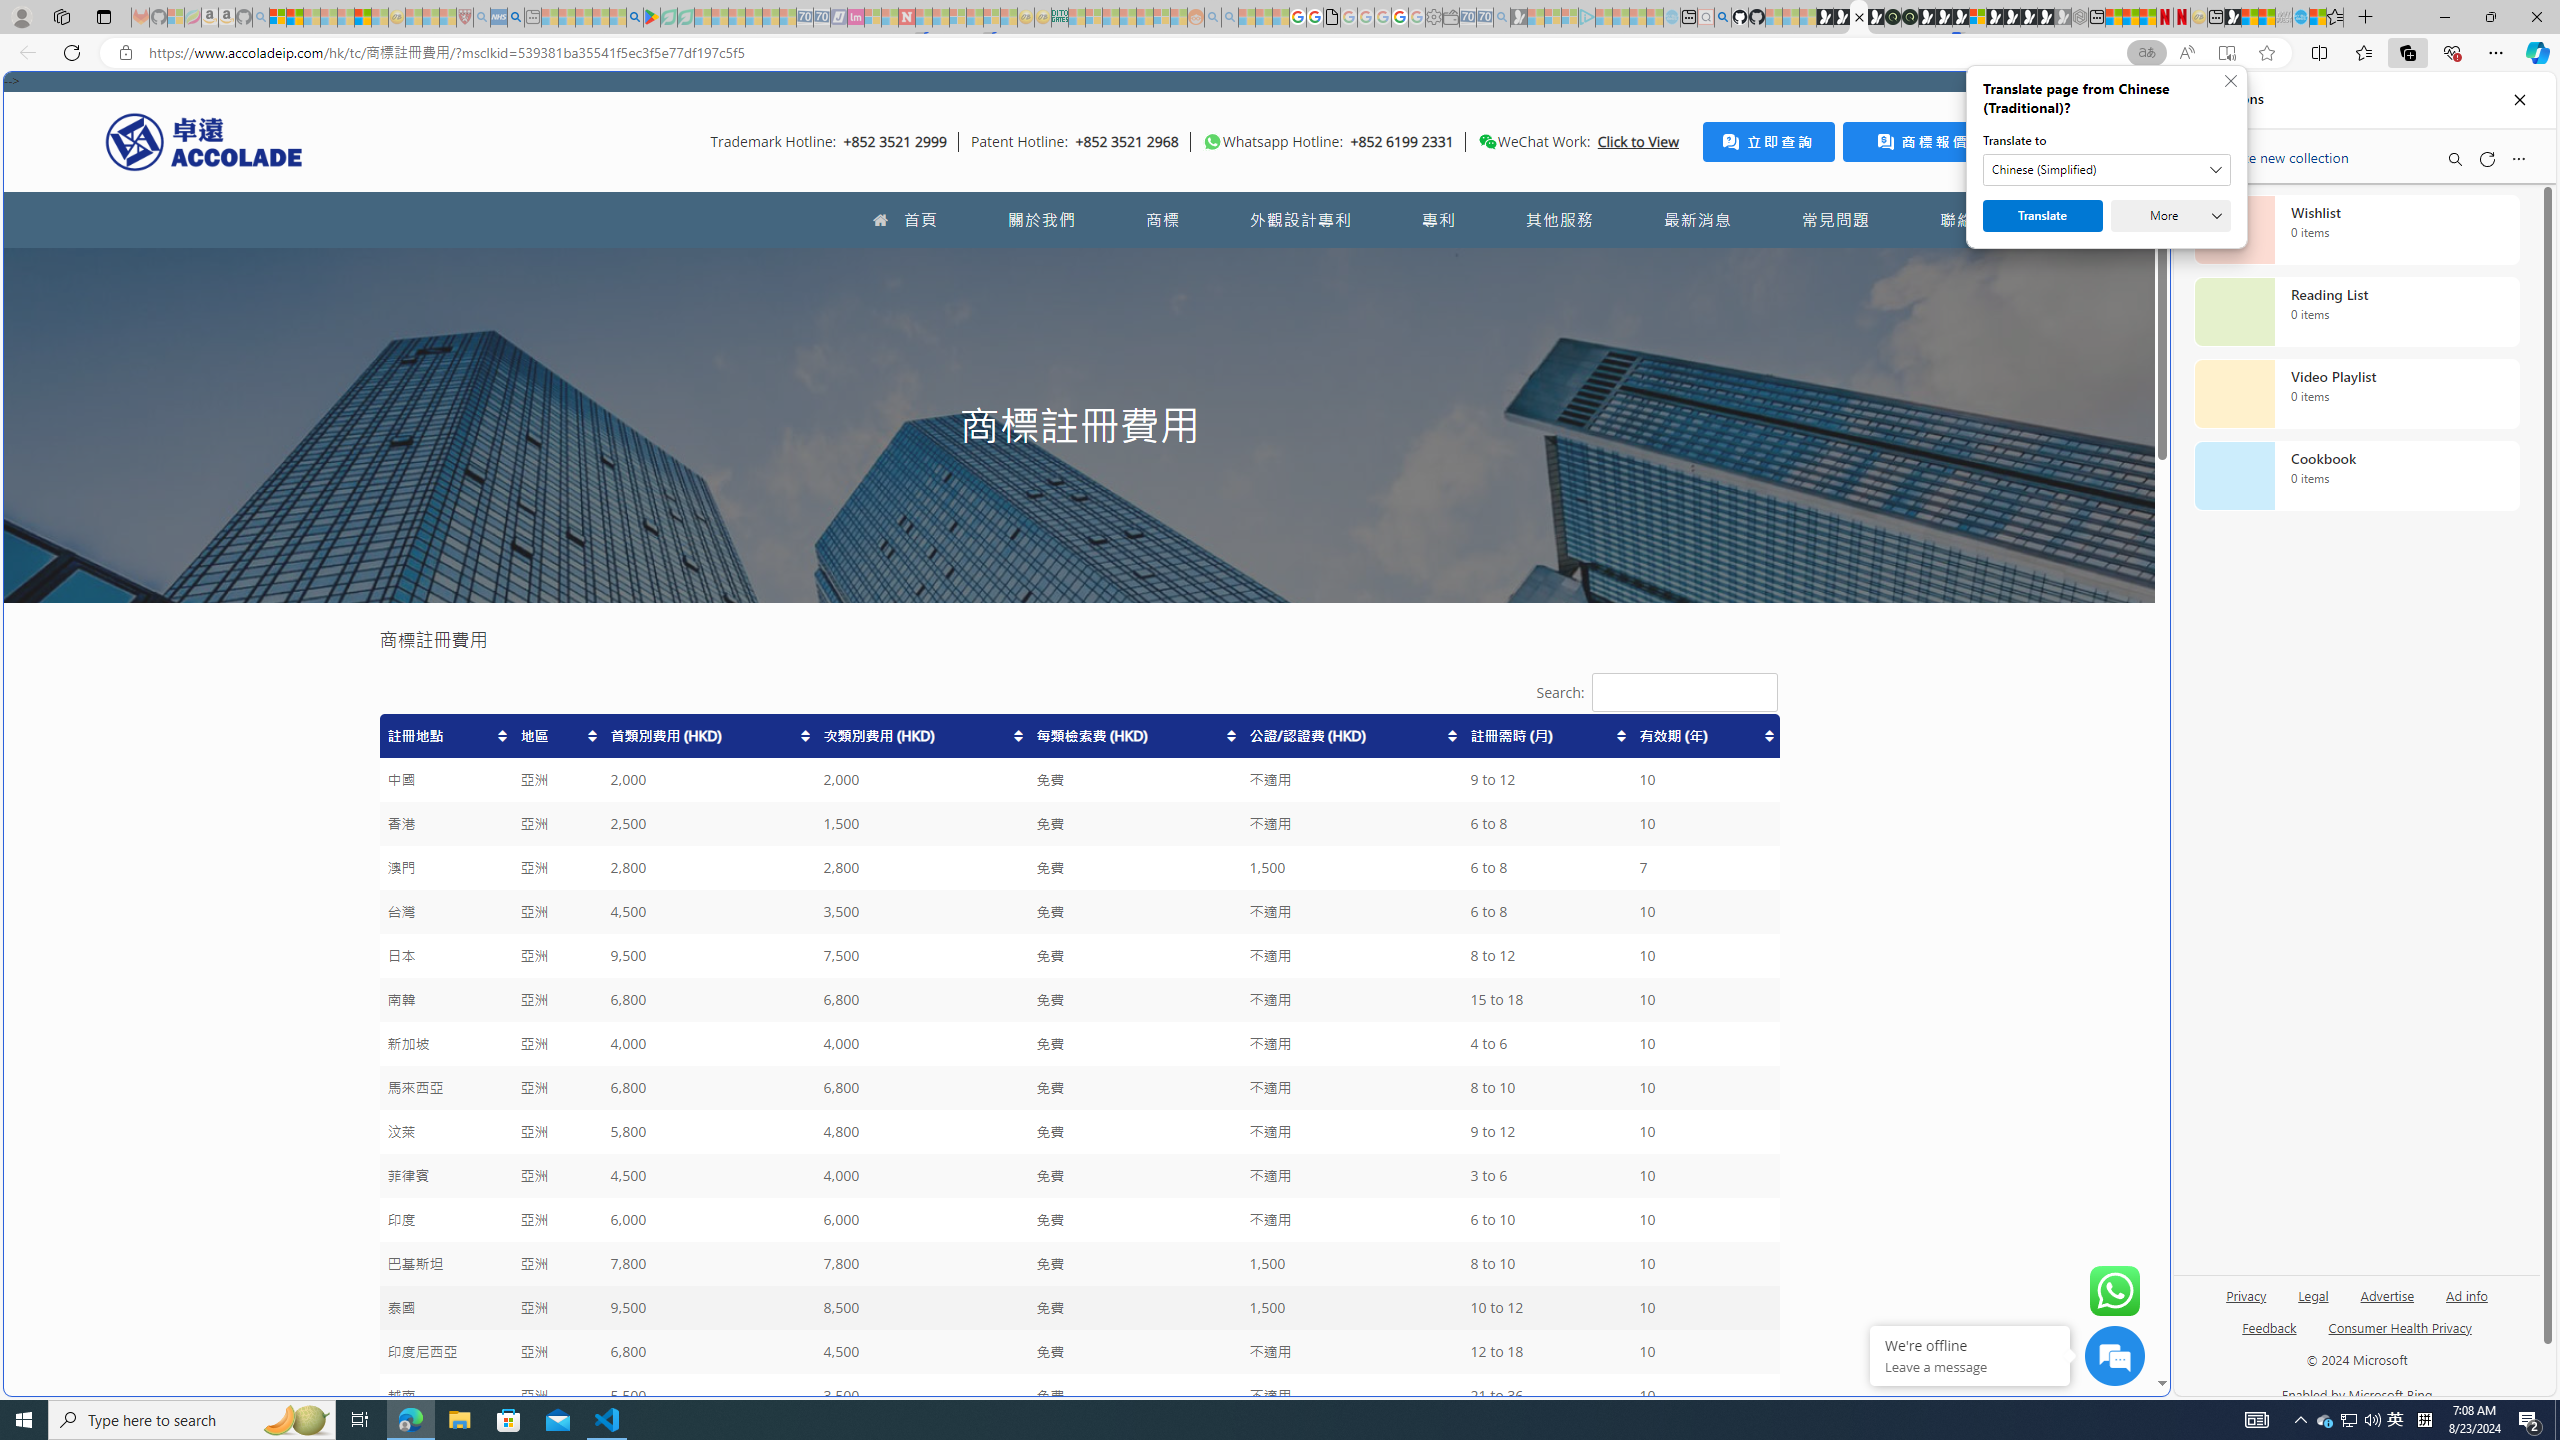  What do you see at coordinates (464, 17) in the screenshot?
I see `Robert H. Shmerling, MD - Harvard Health - Sleeping` at bounding box center [464, 17].